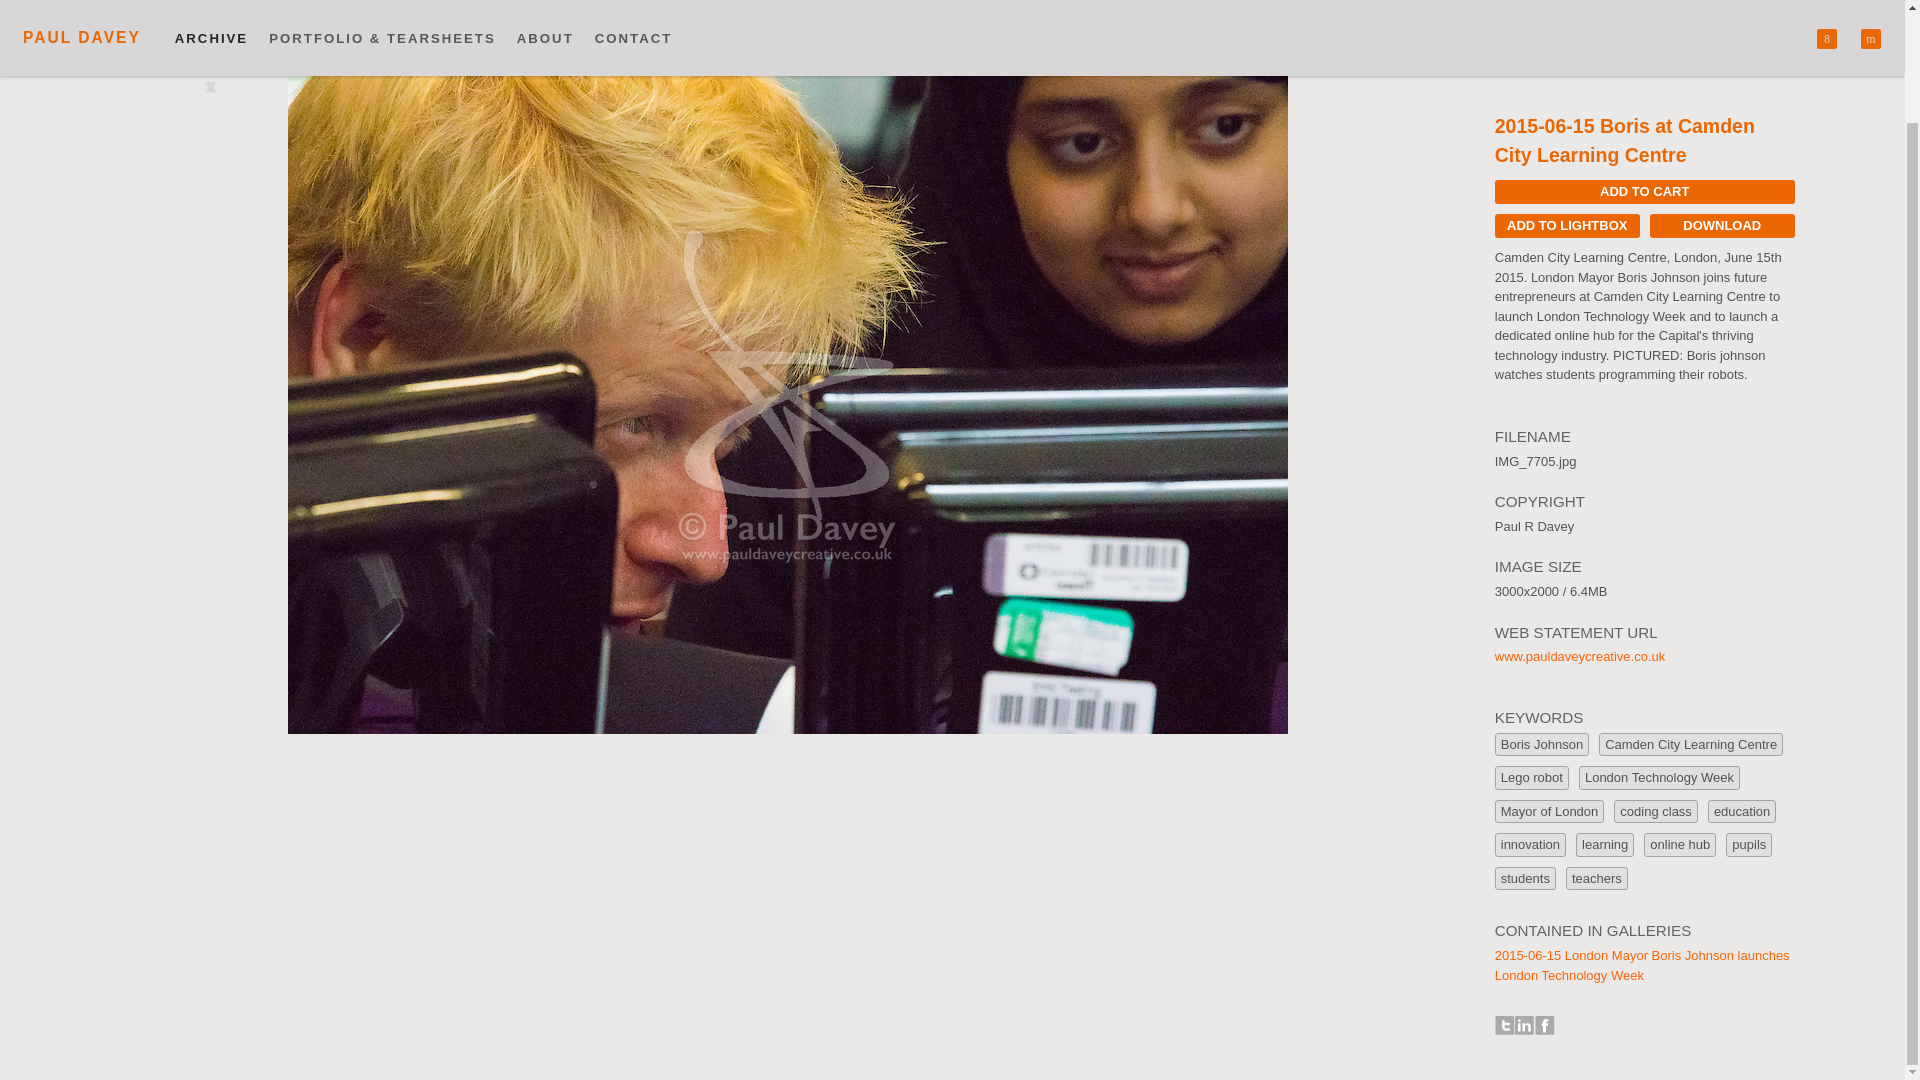 Image resolution: width=1920 pixels, height=1080 pixels. What do you see at coordinates (1742, 812) in the screenshot?
I see `education` at bounding box center [1742, 812].